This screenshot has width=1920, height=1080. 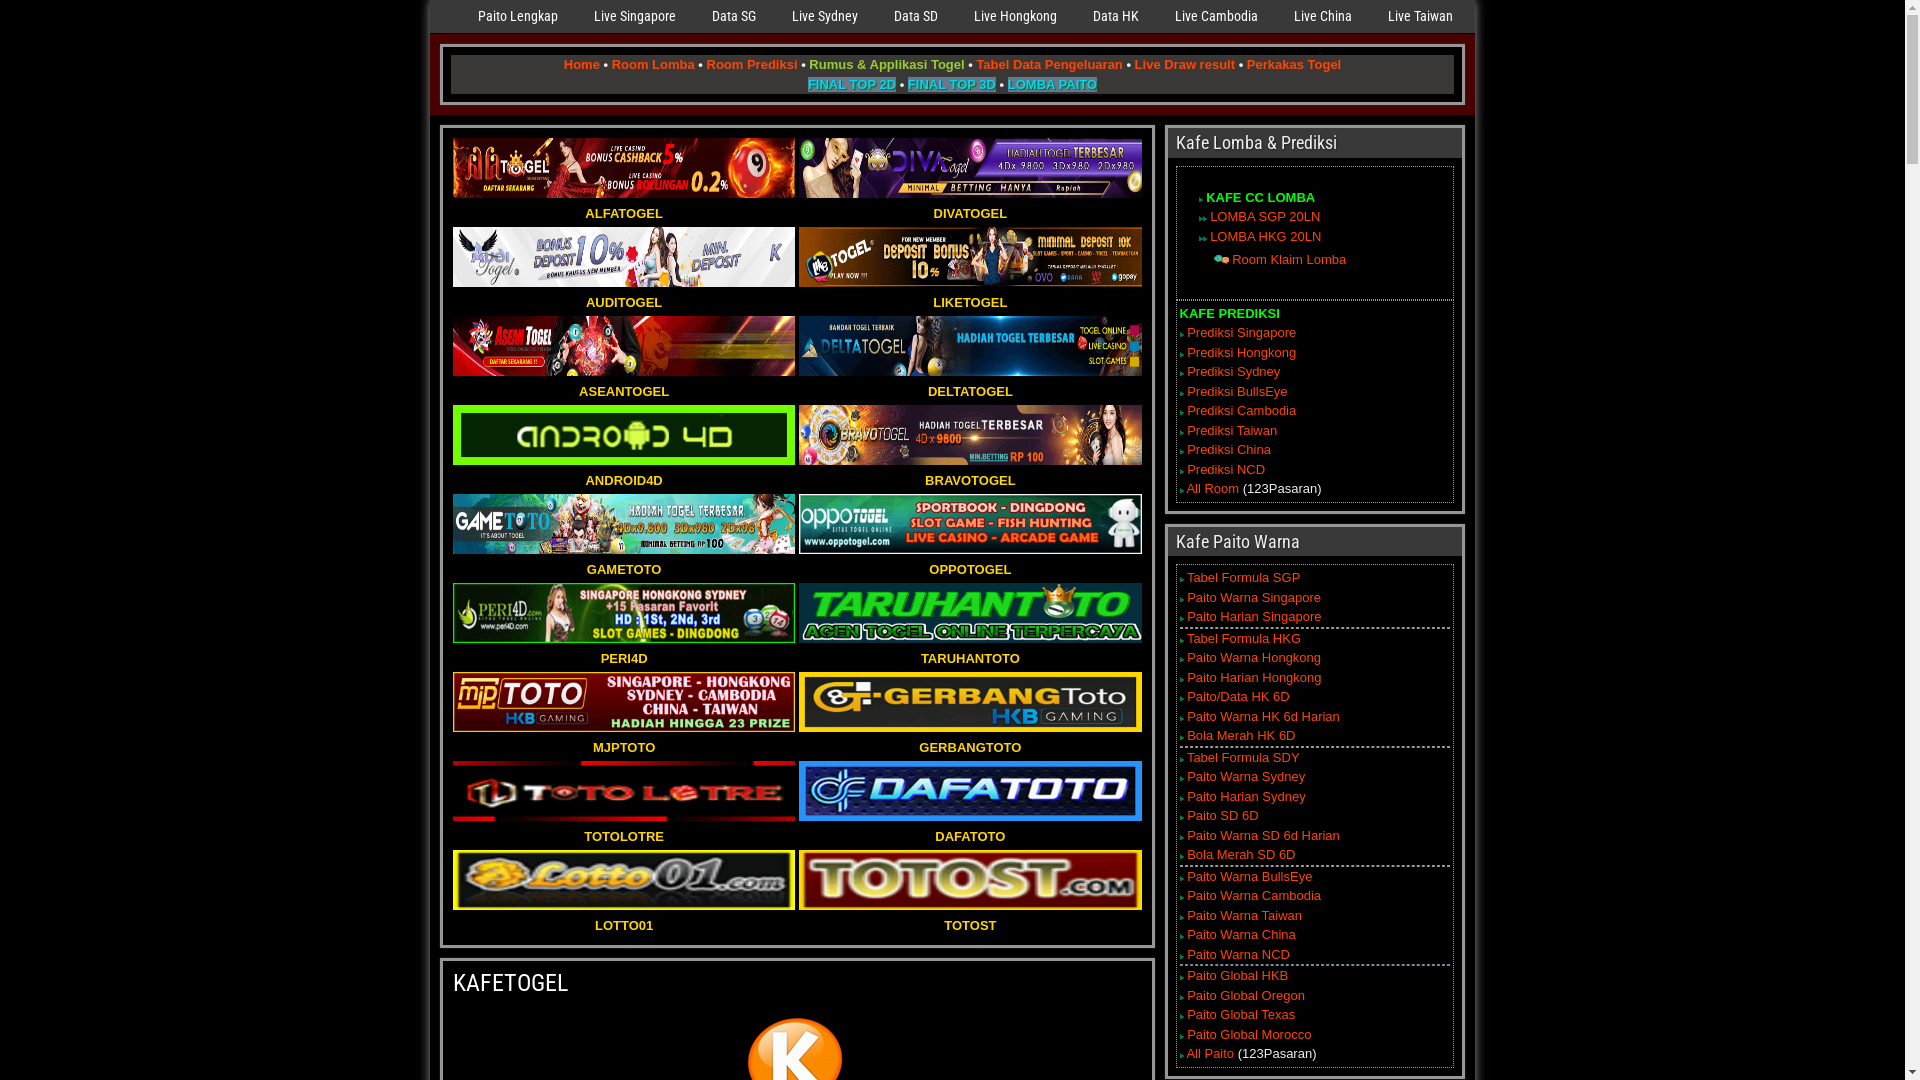 I want to click on Bandar Judi Online Terpercaya ALFATOGEL, so click(x=624, y=168).